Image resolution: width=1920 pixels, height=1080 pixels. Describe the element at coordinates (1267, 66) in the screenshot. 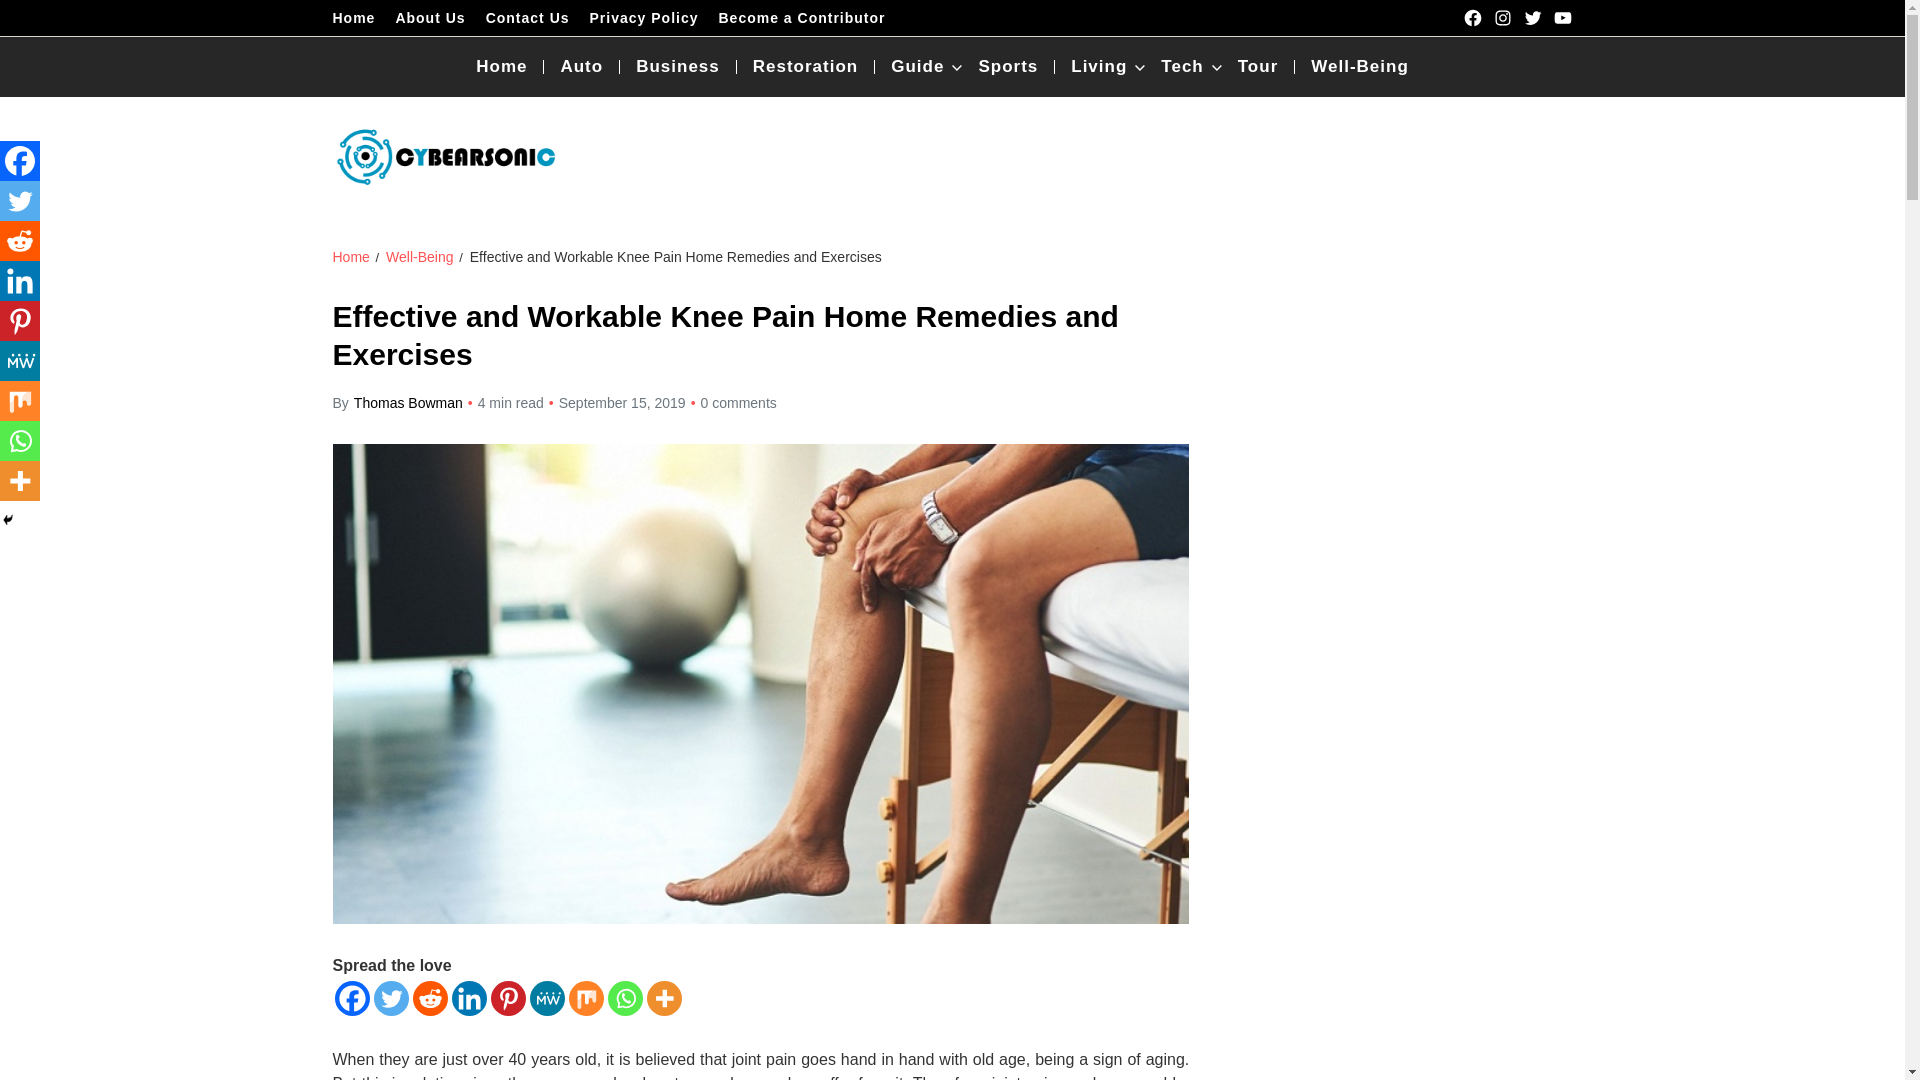

I see `Tour` at that location.